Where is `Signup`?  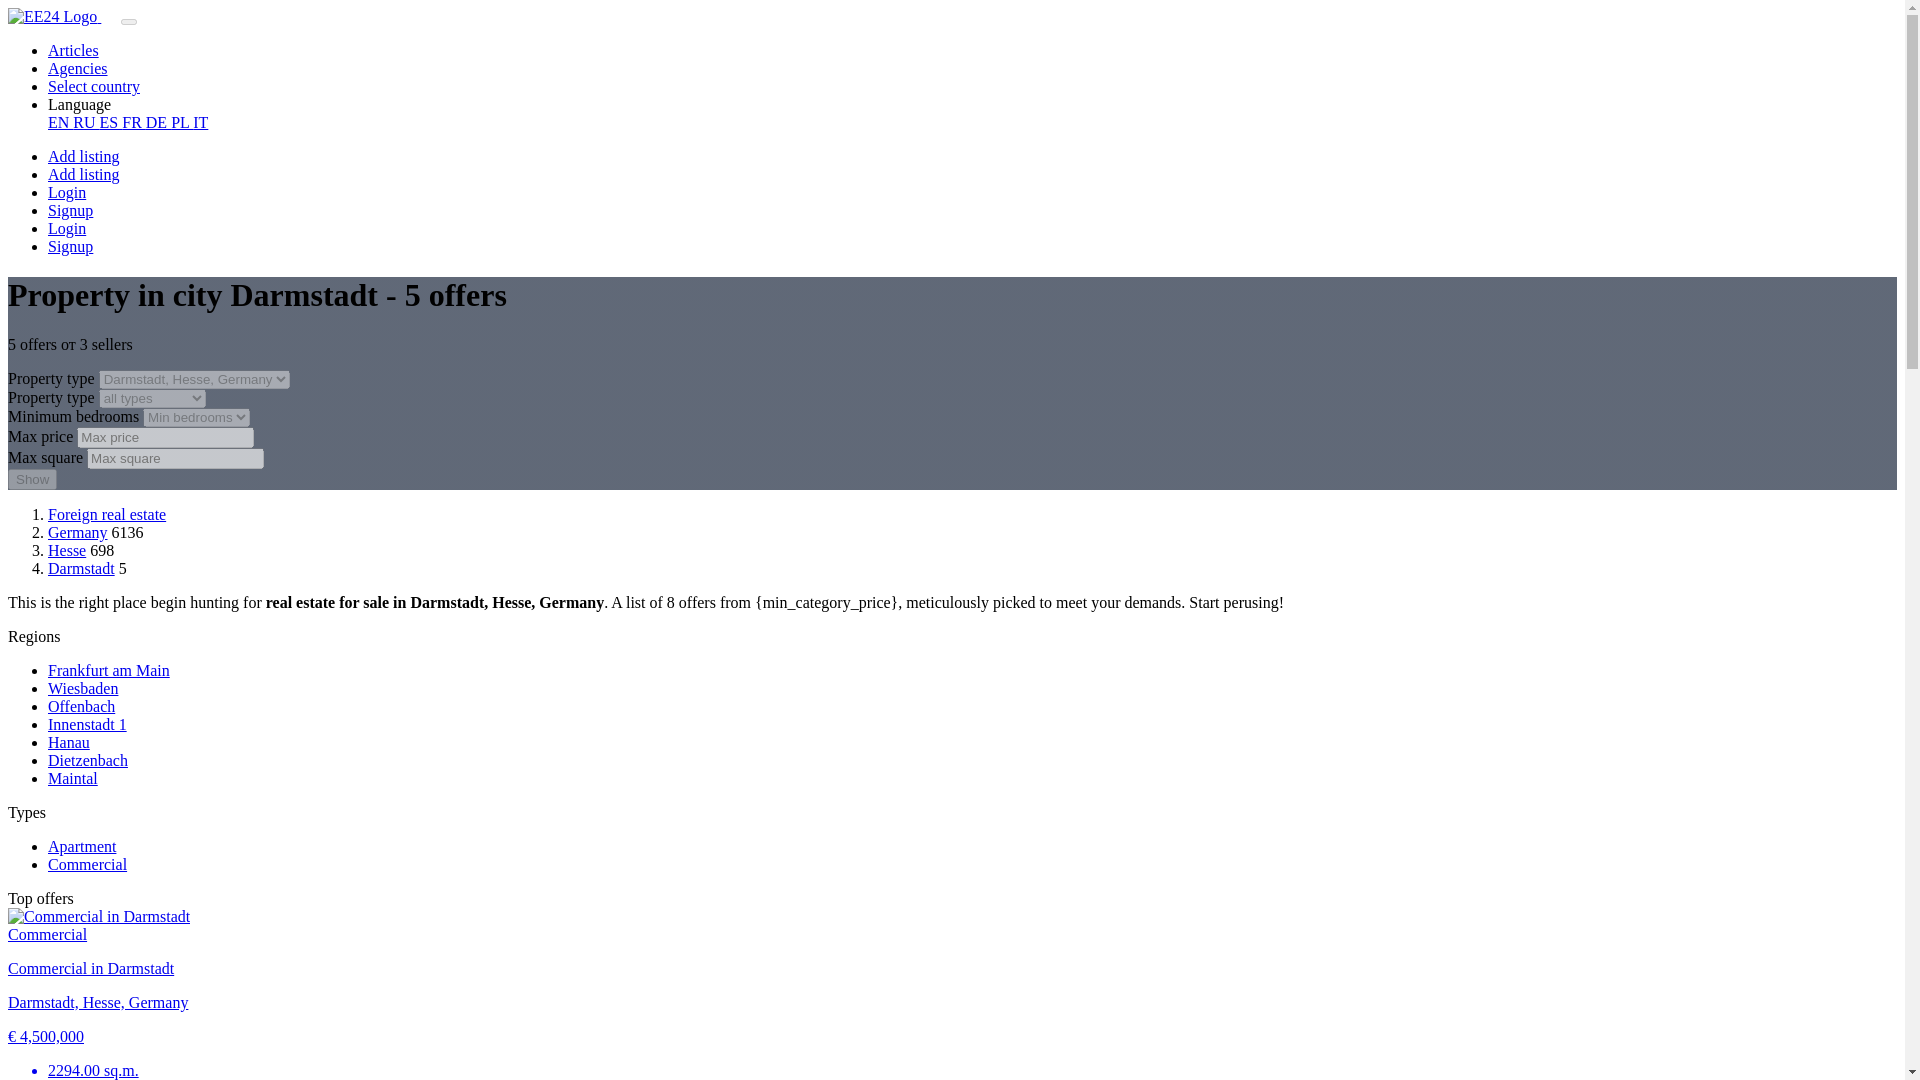 Signup is located at coordinates (70, 210).